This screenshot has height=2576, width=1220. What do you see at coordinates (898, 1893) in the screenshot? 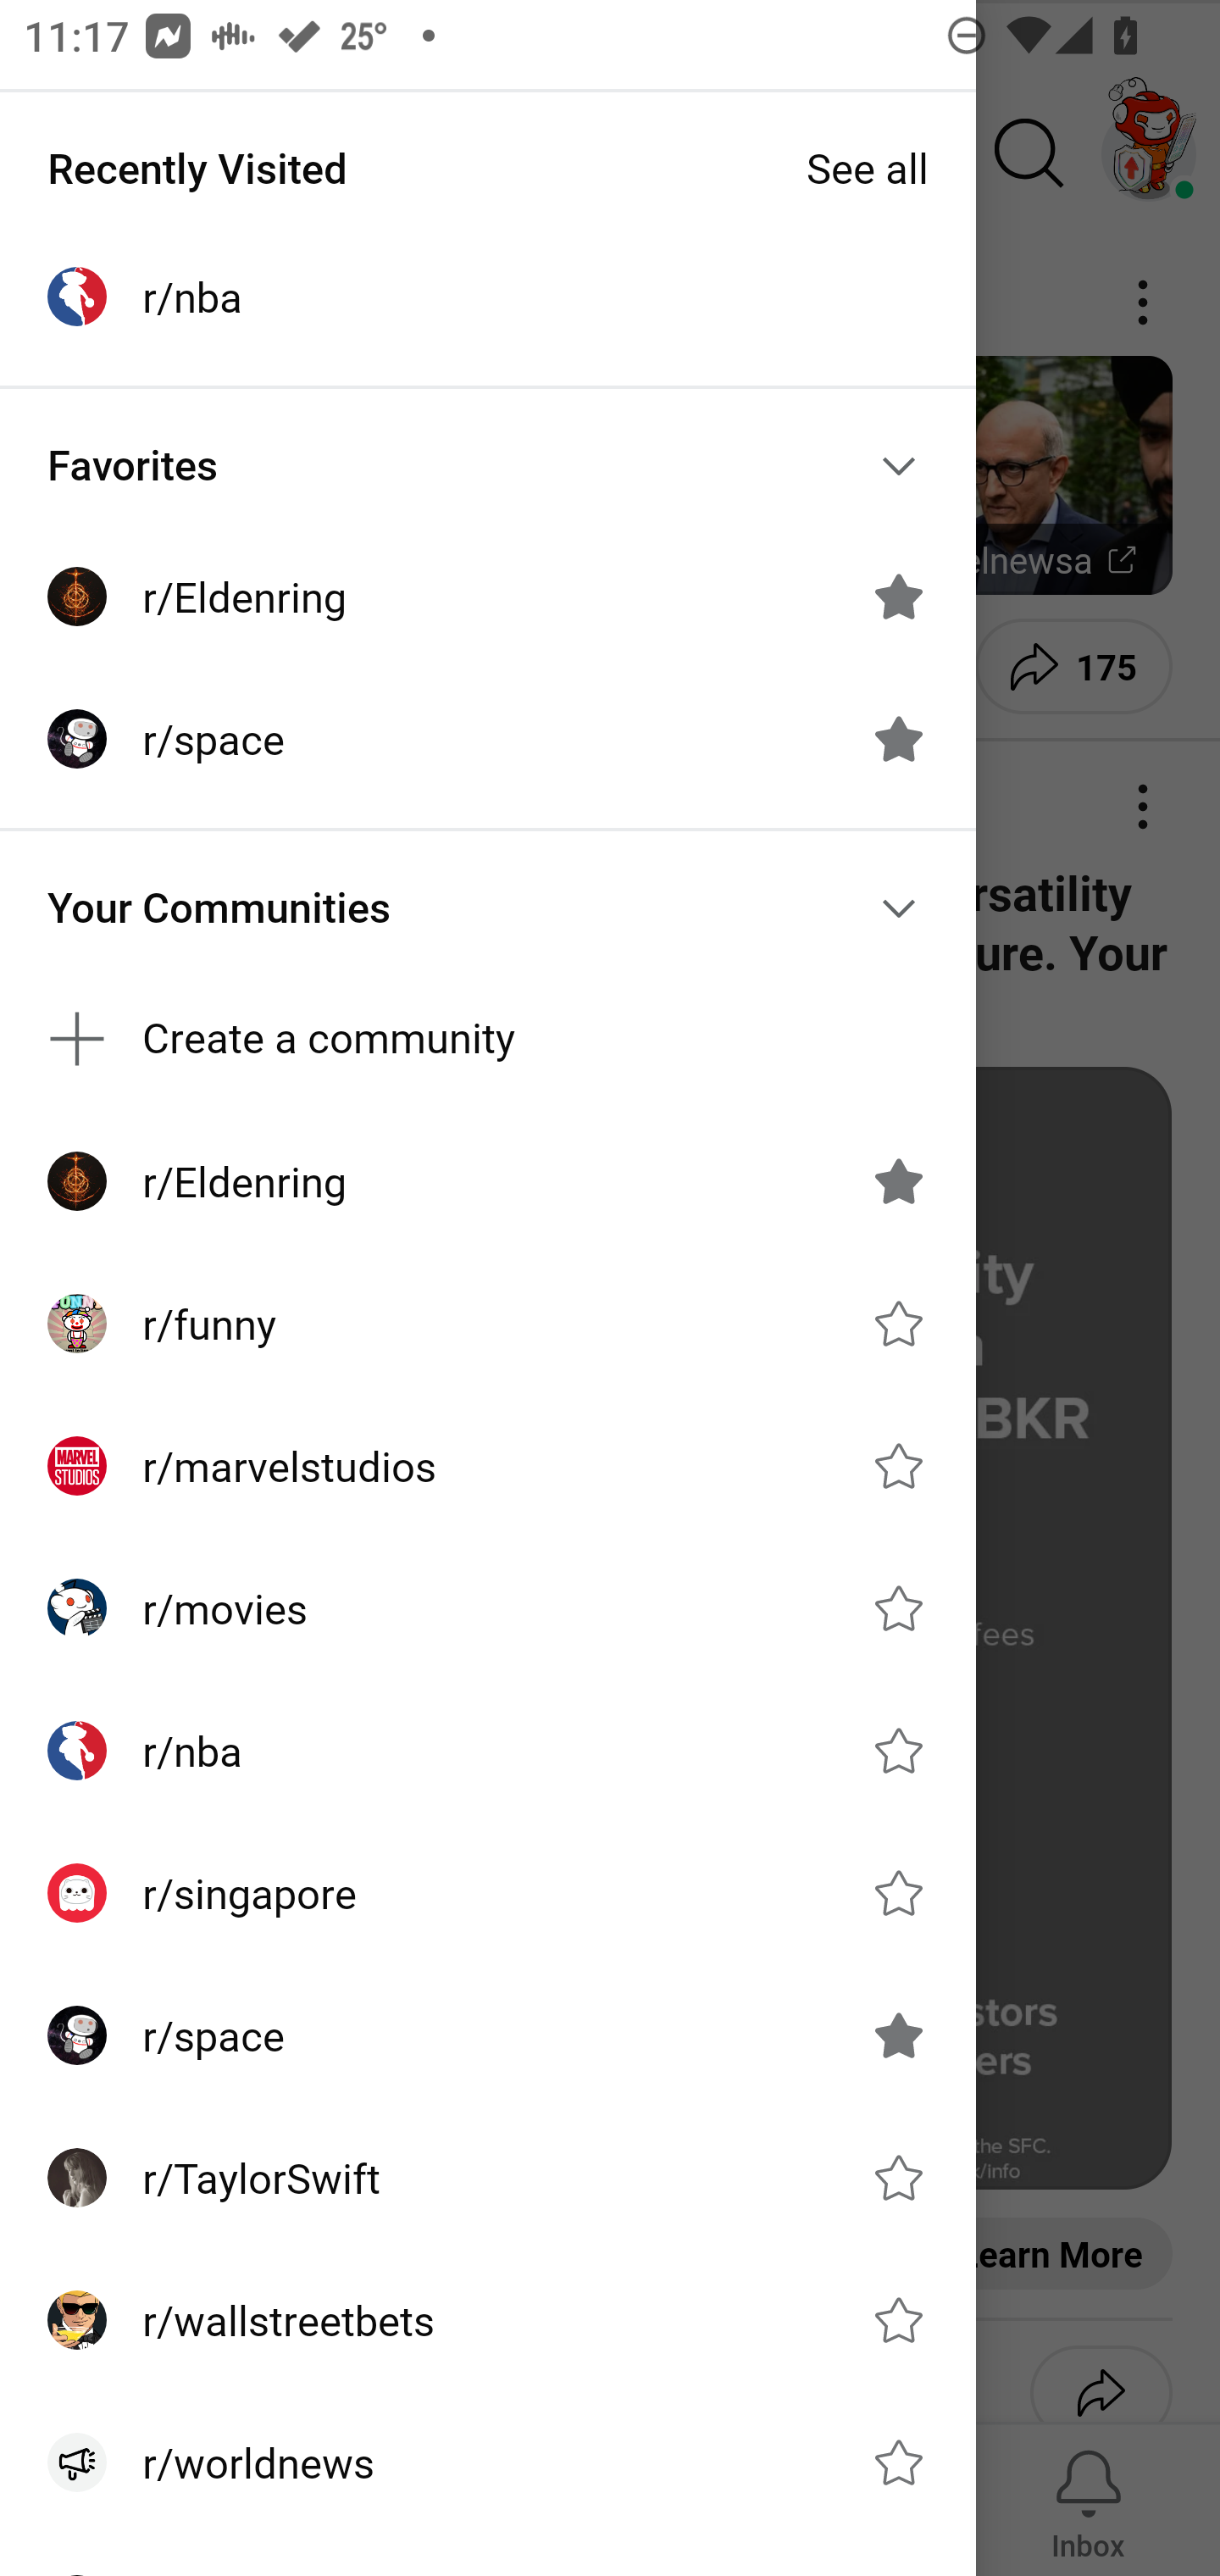
I see `Favorite r/singapore` at bounding box center [898, 1893].